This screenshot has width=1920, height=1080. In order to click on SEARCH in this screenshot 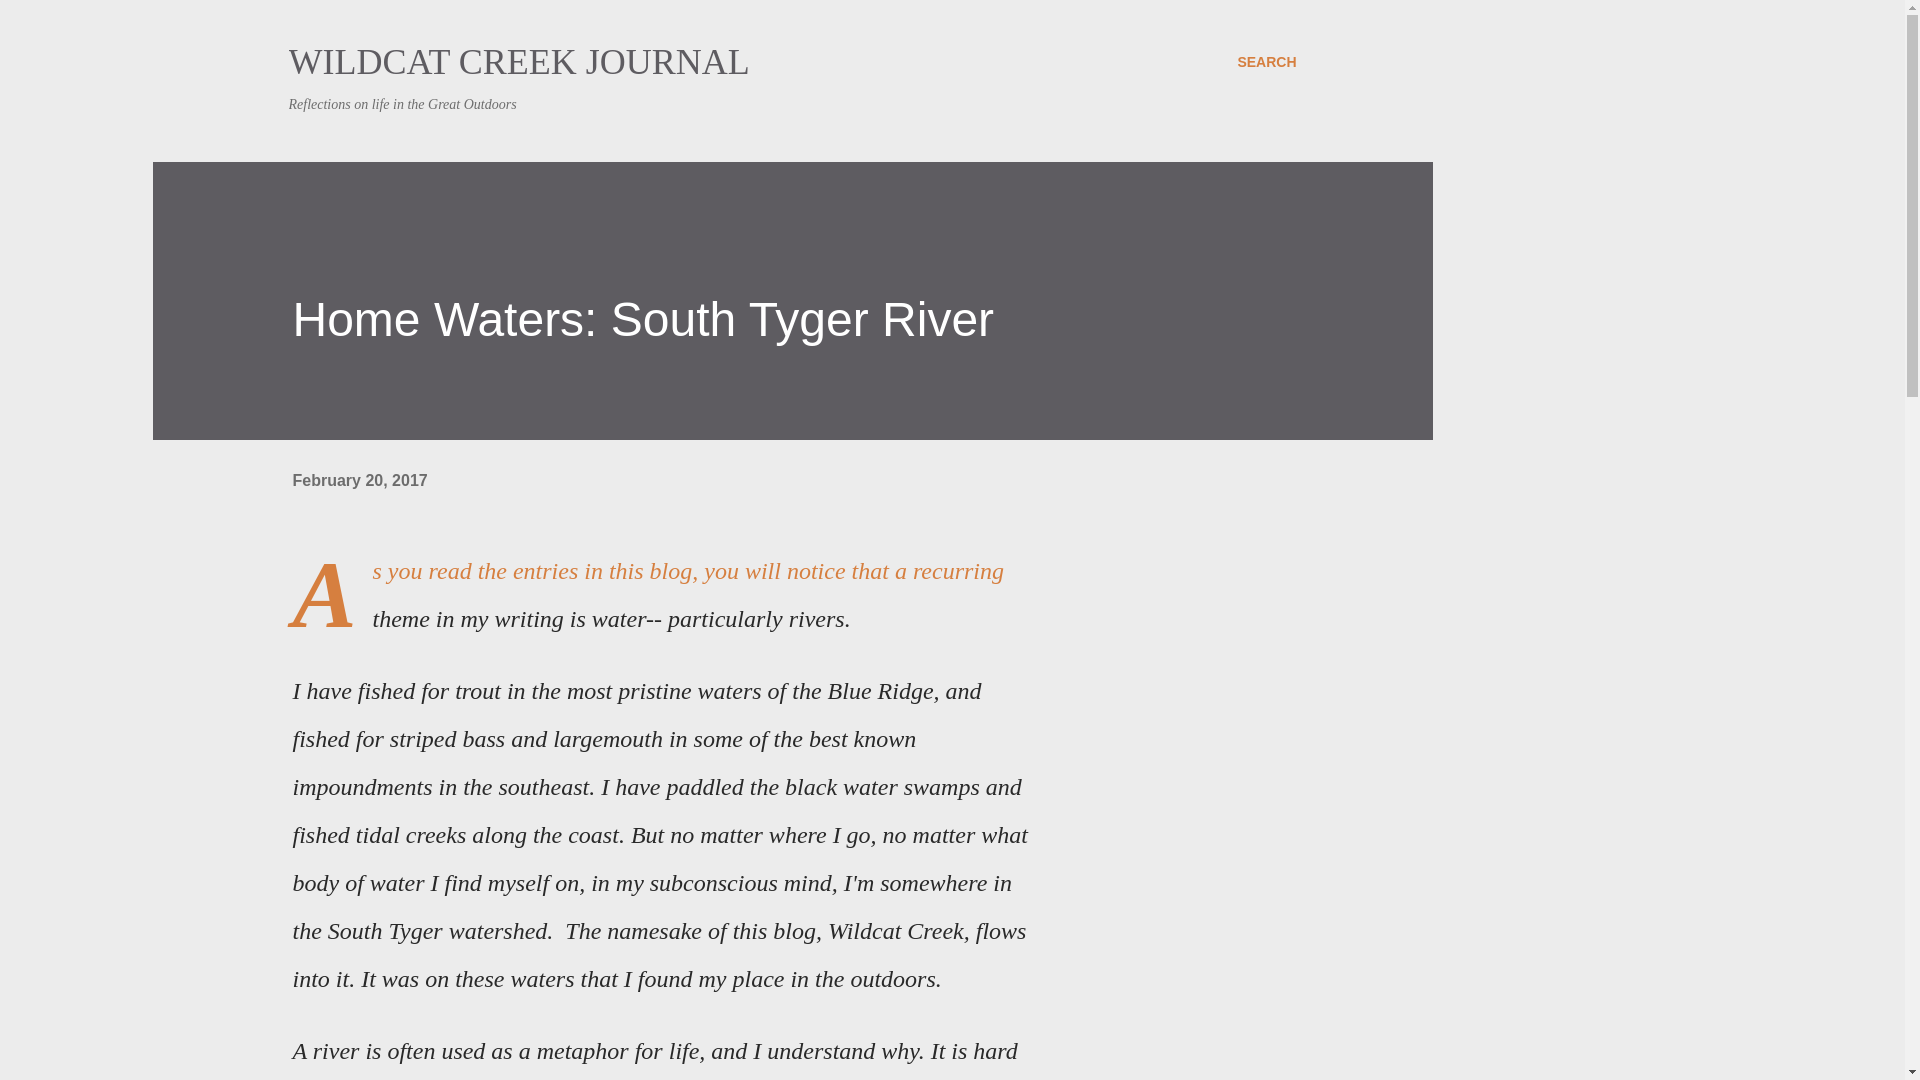, I will do `click(1266, 62)`.